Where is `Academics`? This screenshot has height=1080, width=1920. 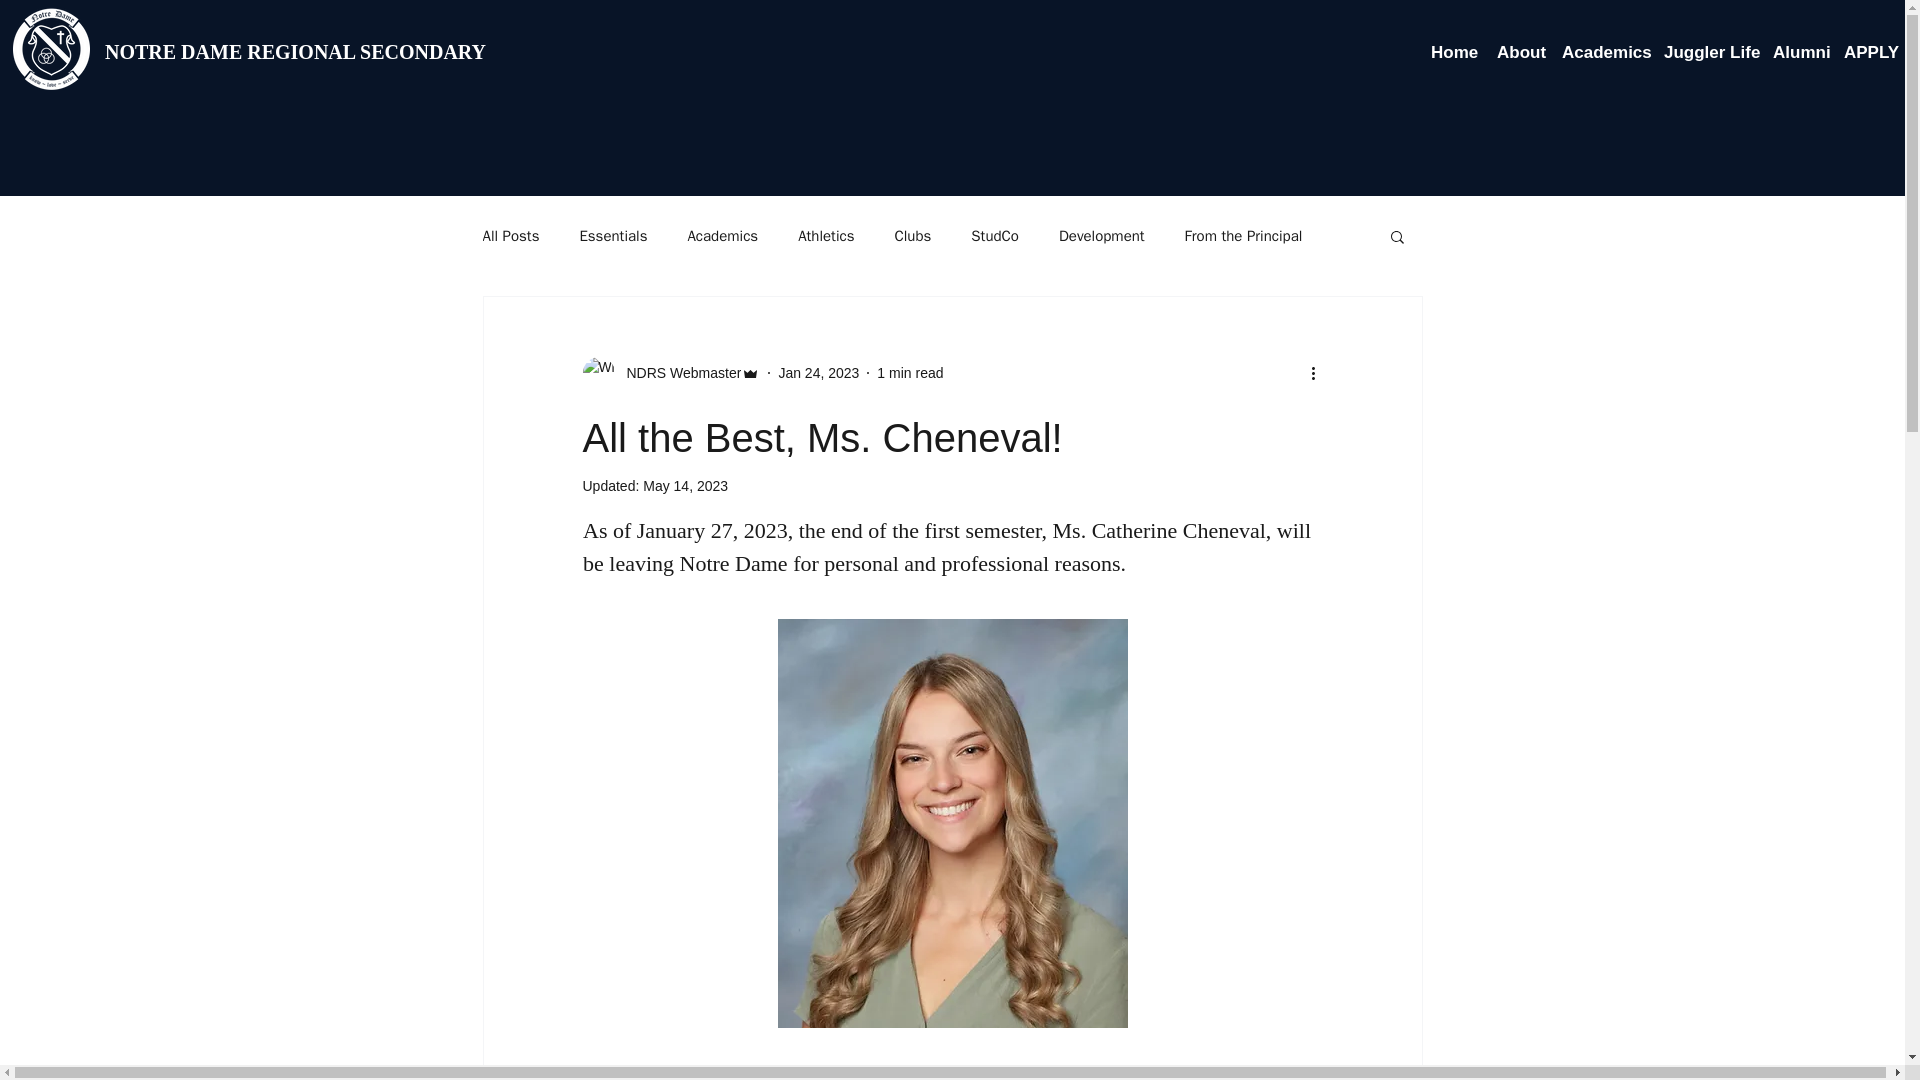
Academics is located at coordinates (722, 235).